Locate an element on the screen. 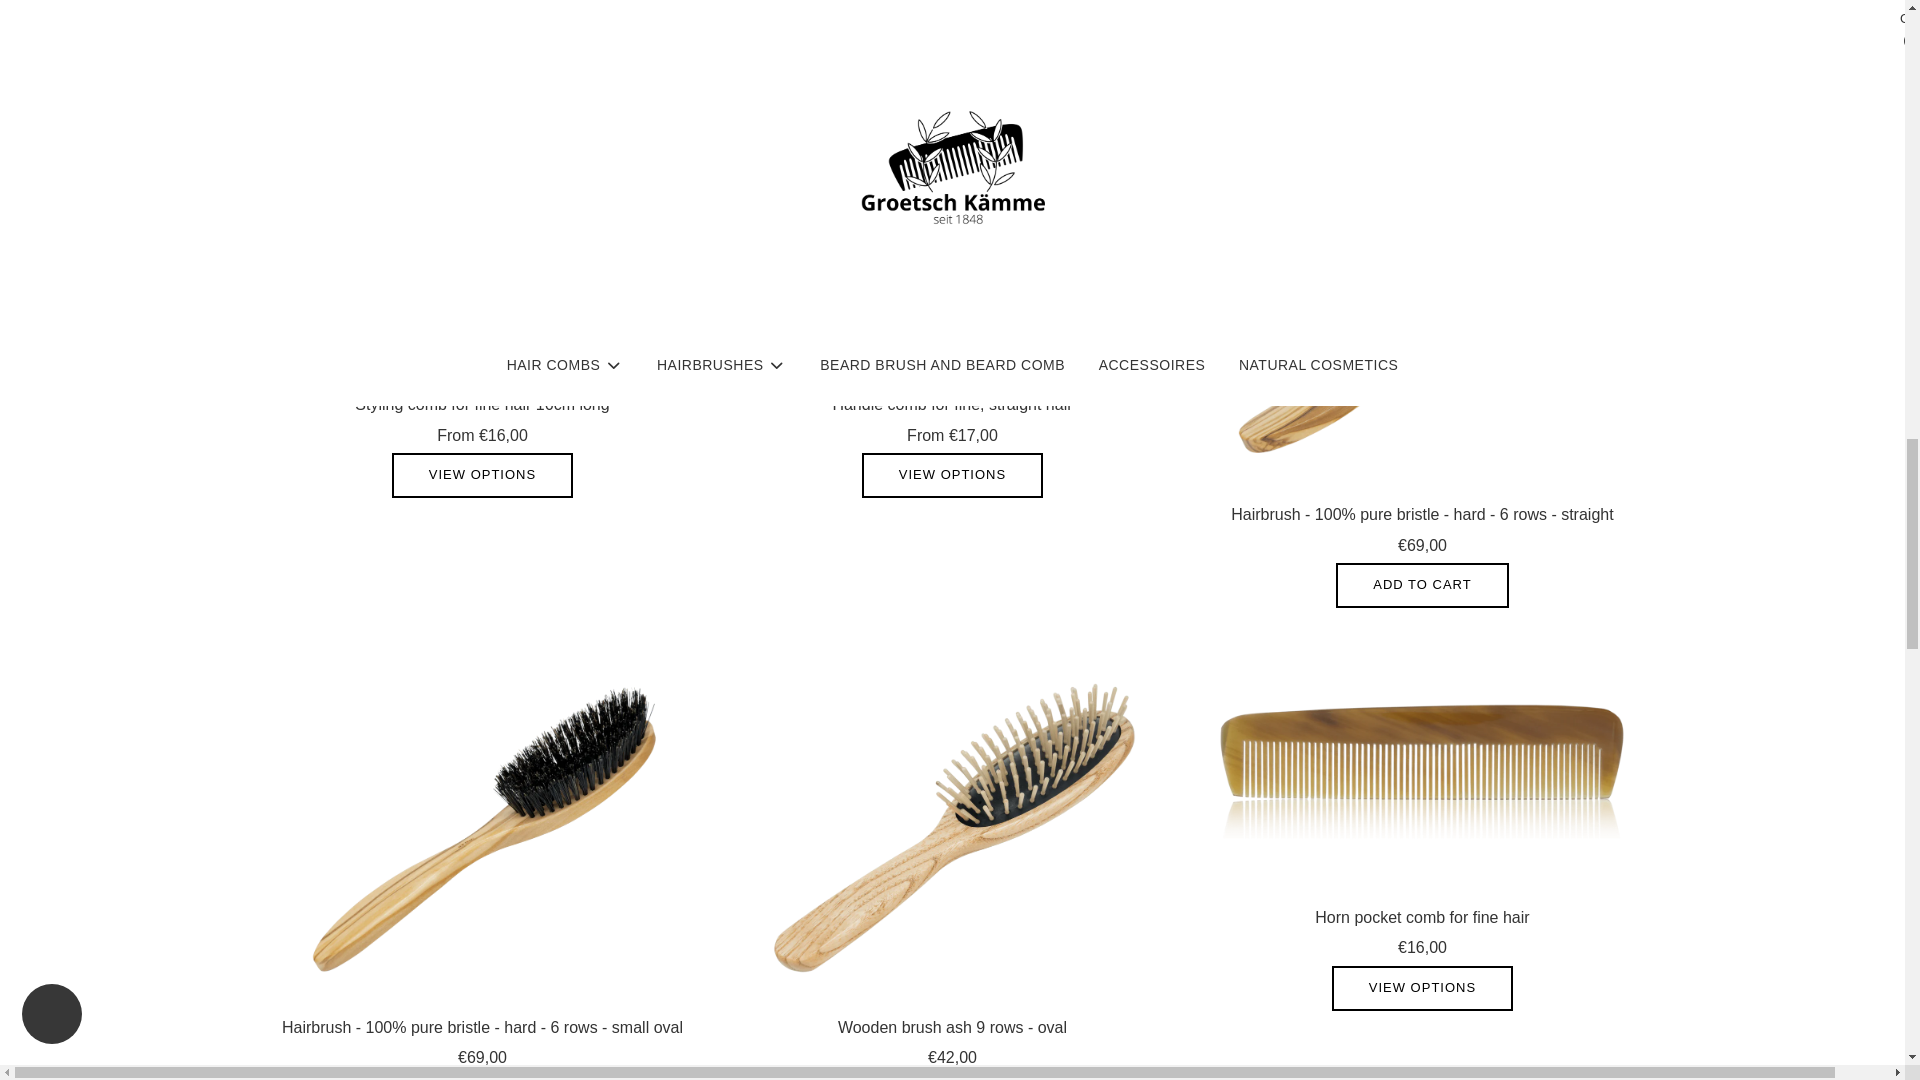 The image size is (1920, 1080). Horn pocket comb for fine hair is located at coordinates (1421, 770).